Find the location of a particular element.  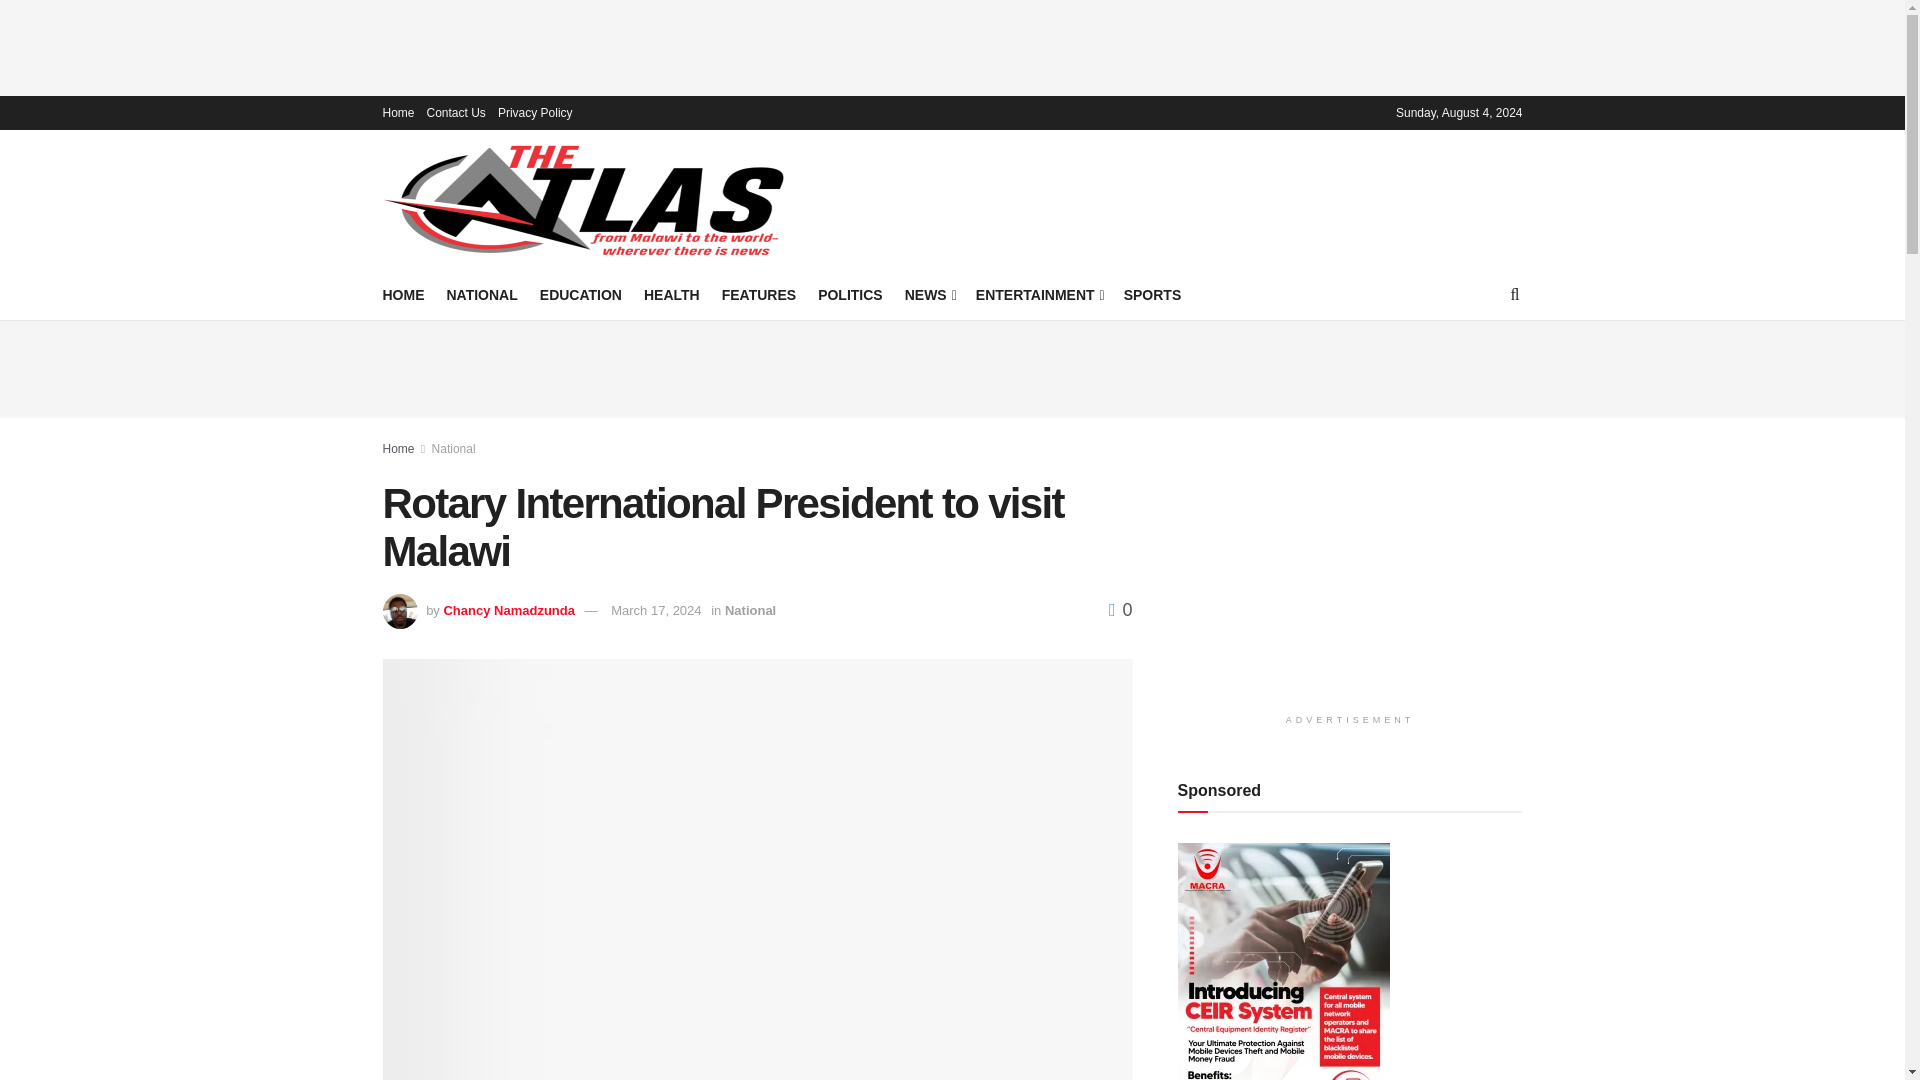

NATIONAL is located at coordinates (480, 294).